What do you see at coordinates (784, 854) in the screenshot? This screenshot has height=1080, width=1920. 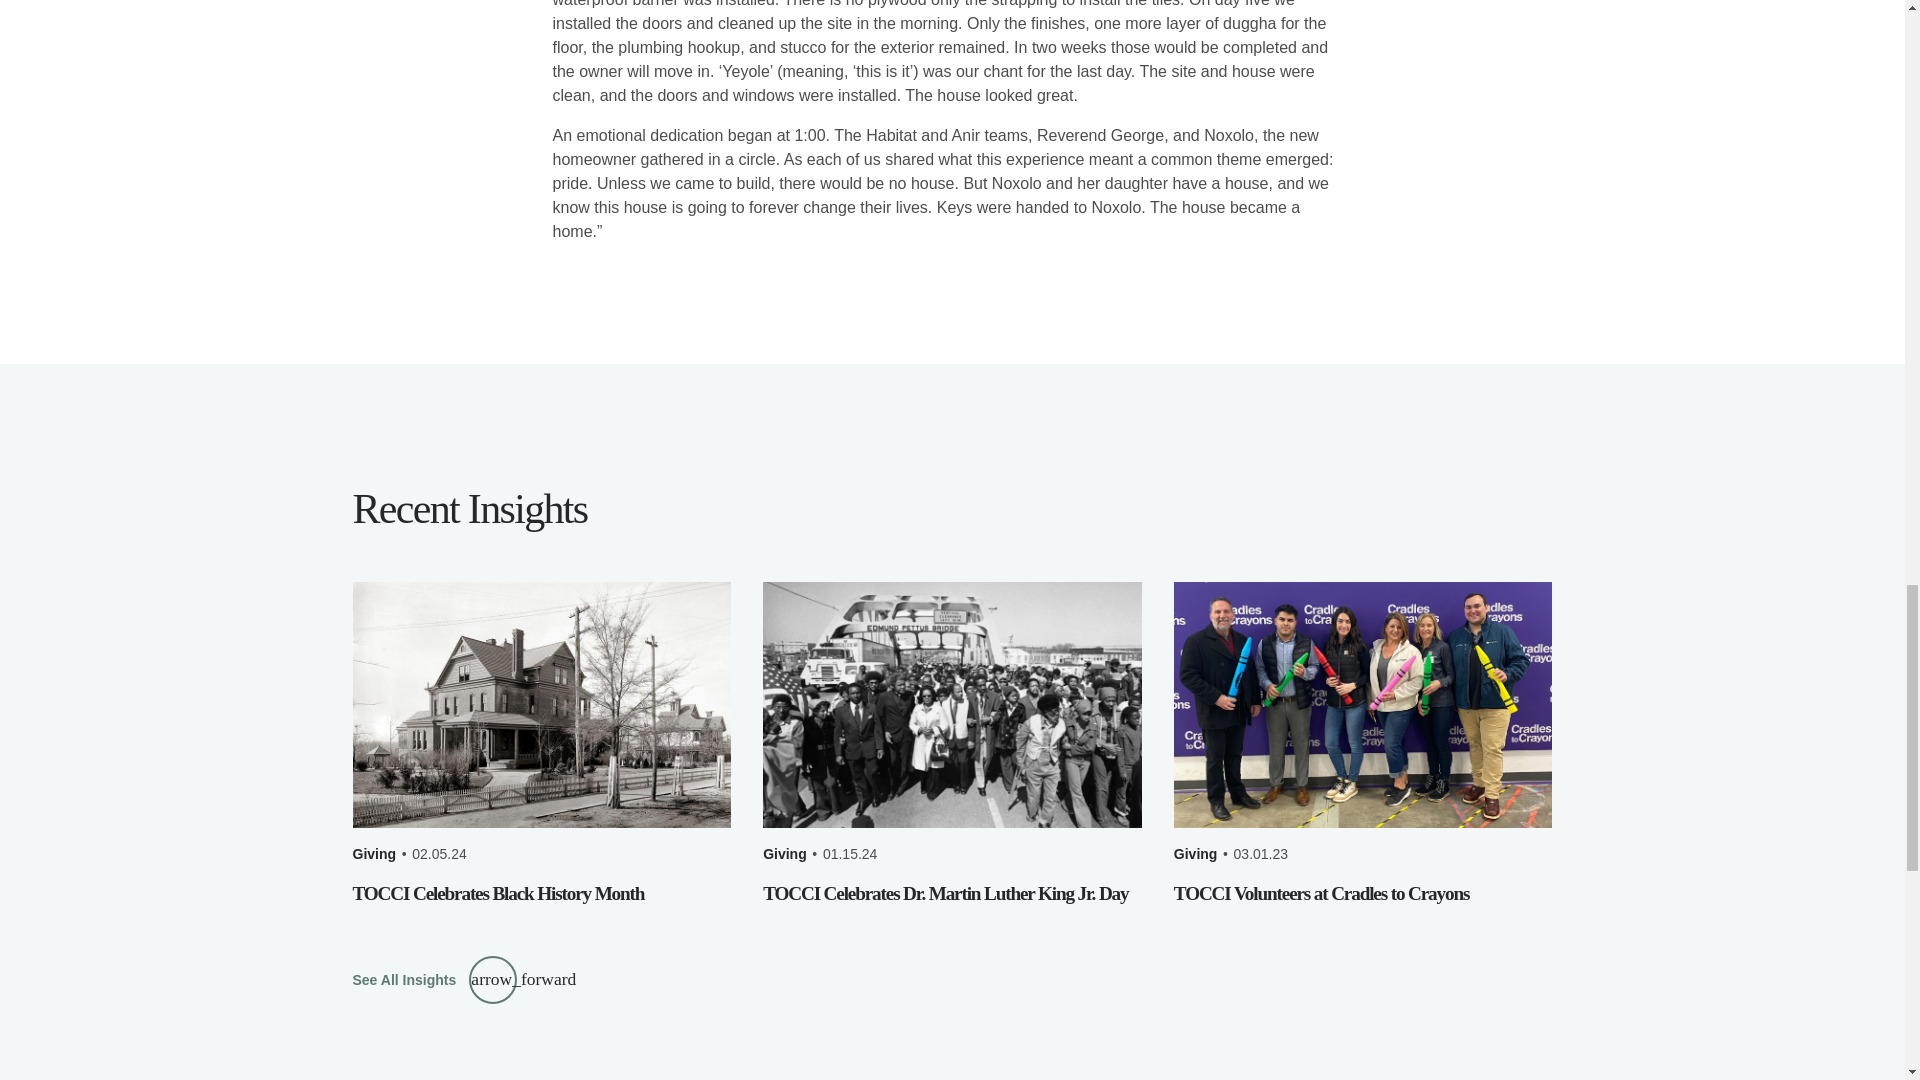 I see `Giving` at bounding box center [784, 854].